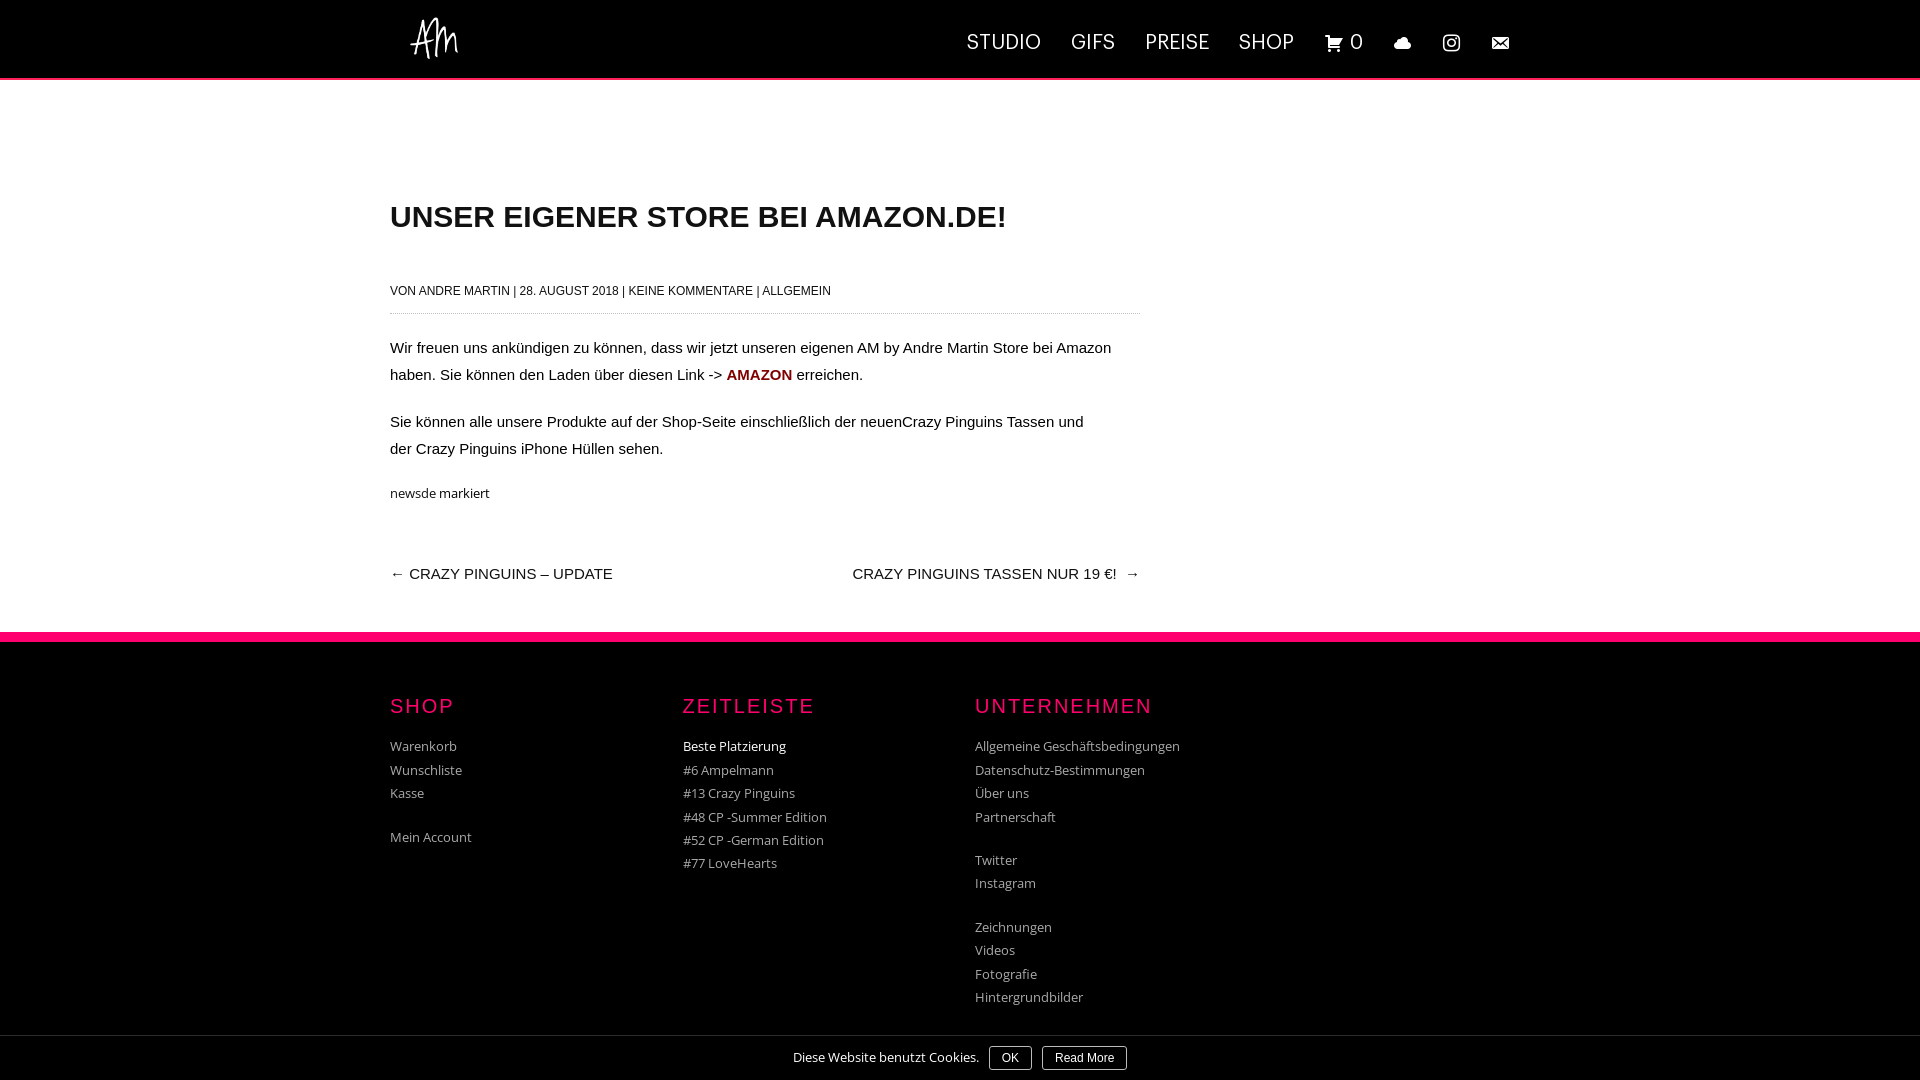 Image resolution: width=1920 pixels, height=1080 pixels. I want to click on newsde, so click(413, 493).